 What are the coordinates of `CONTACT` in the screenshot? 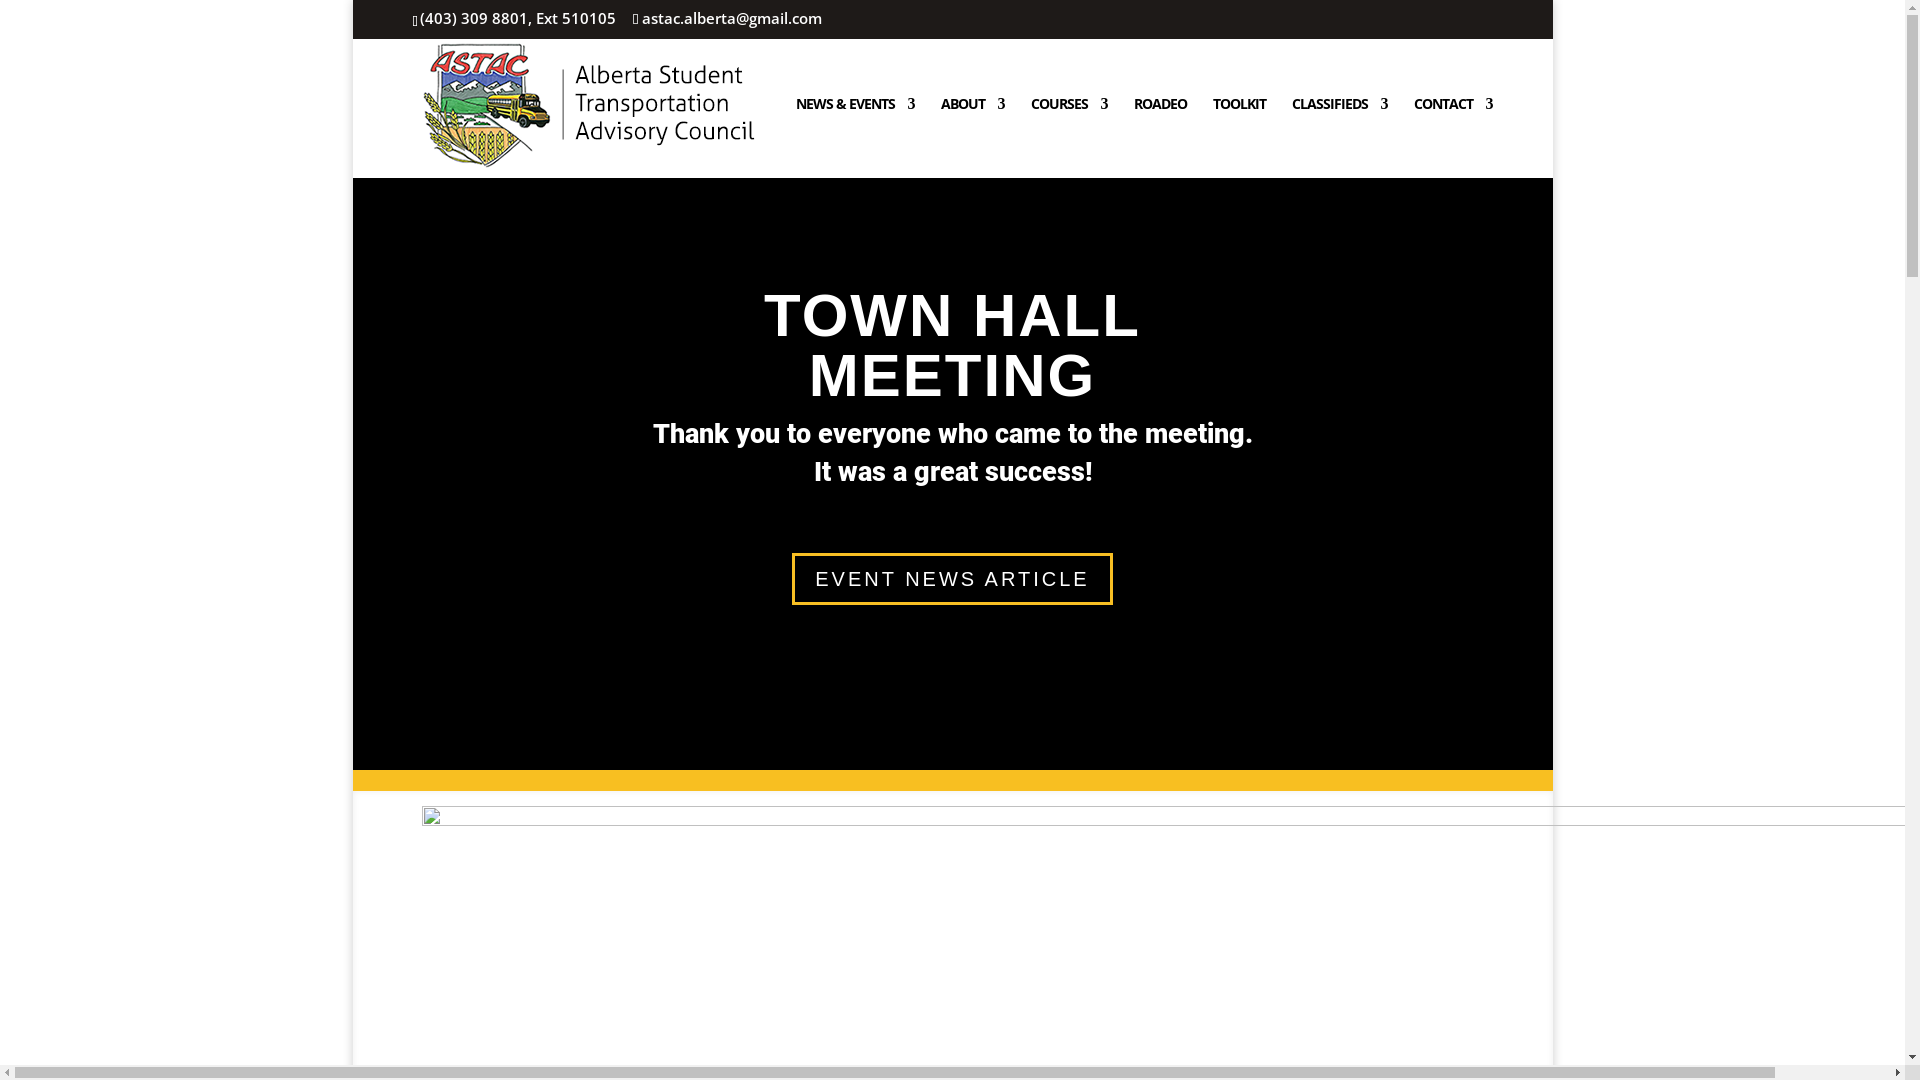 It's located at (1454, 138).